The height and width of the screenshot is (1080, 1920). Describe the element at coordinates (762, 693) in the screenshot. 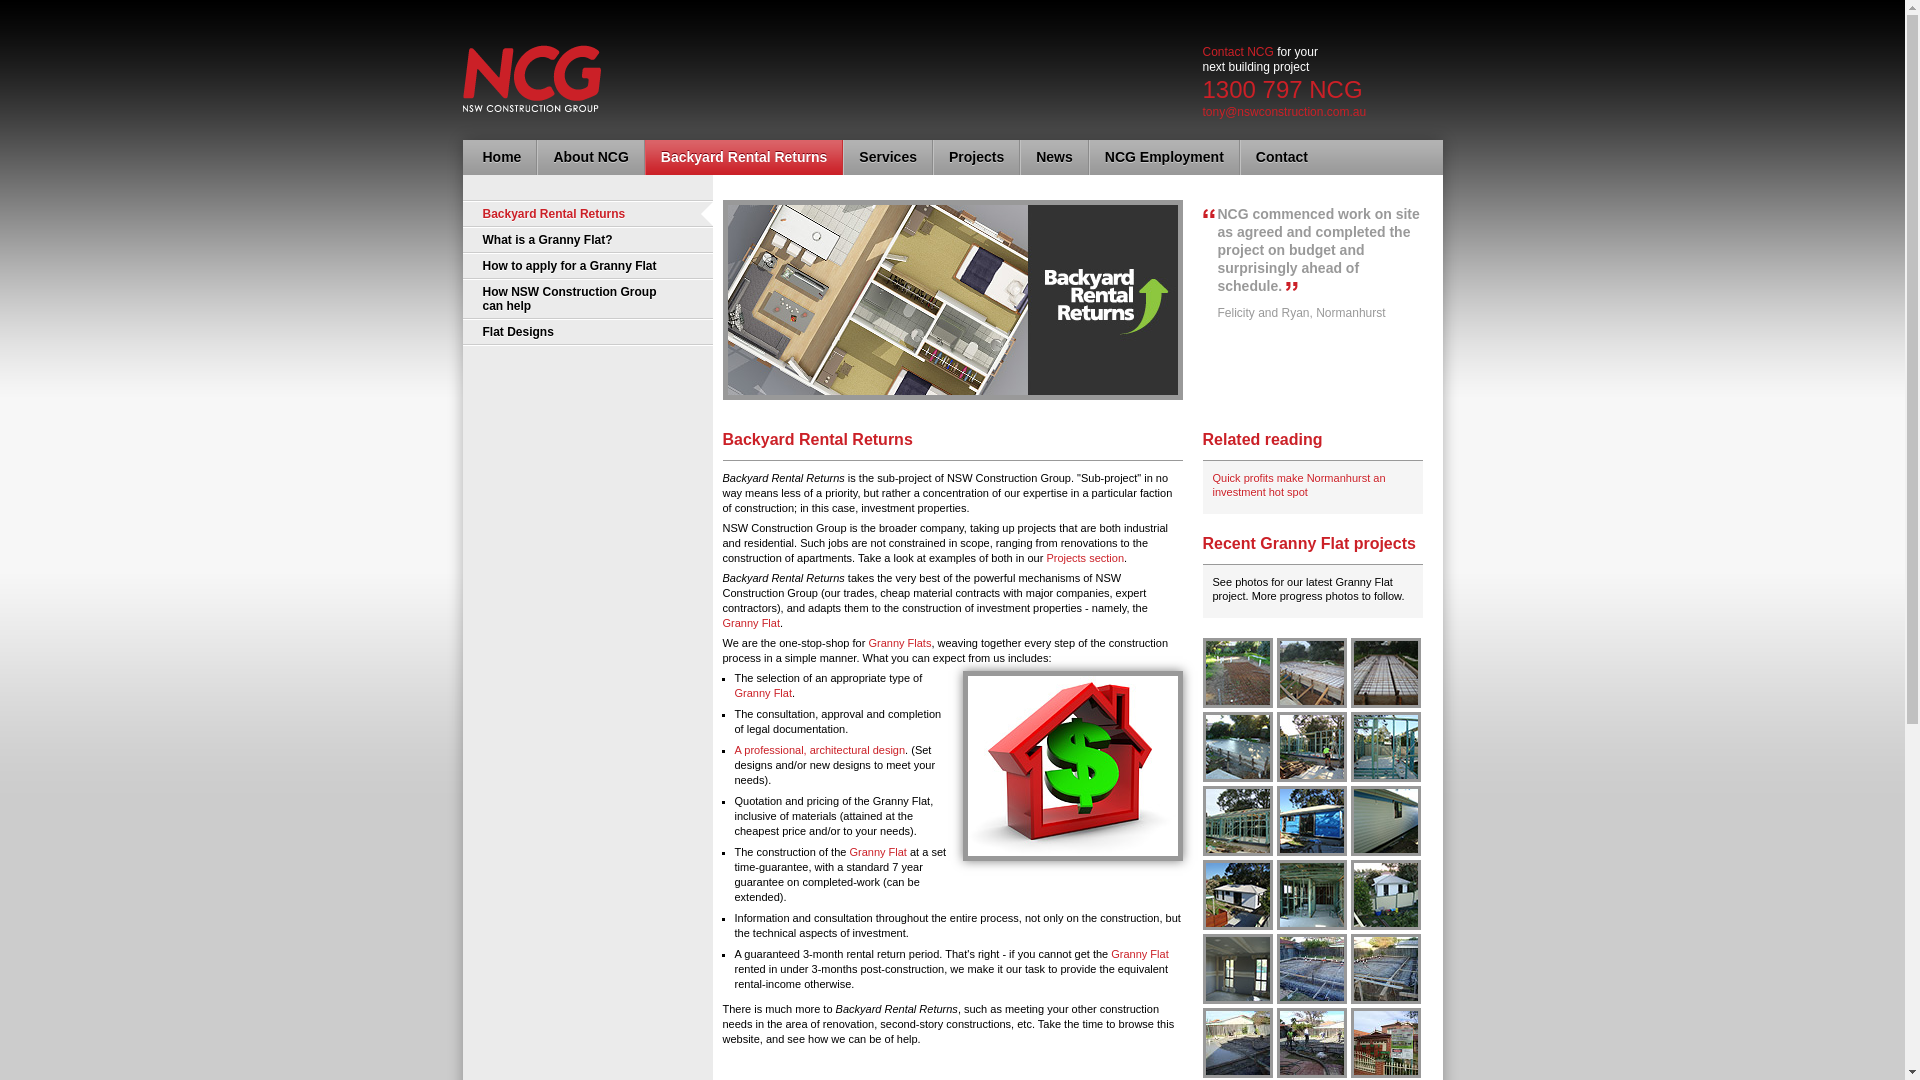

I see `Granny Flat` at that location.